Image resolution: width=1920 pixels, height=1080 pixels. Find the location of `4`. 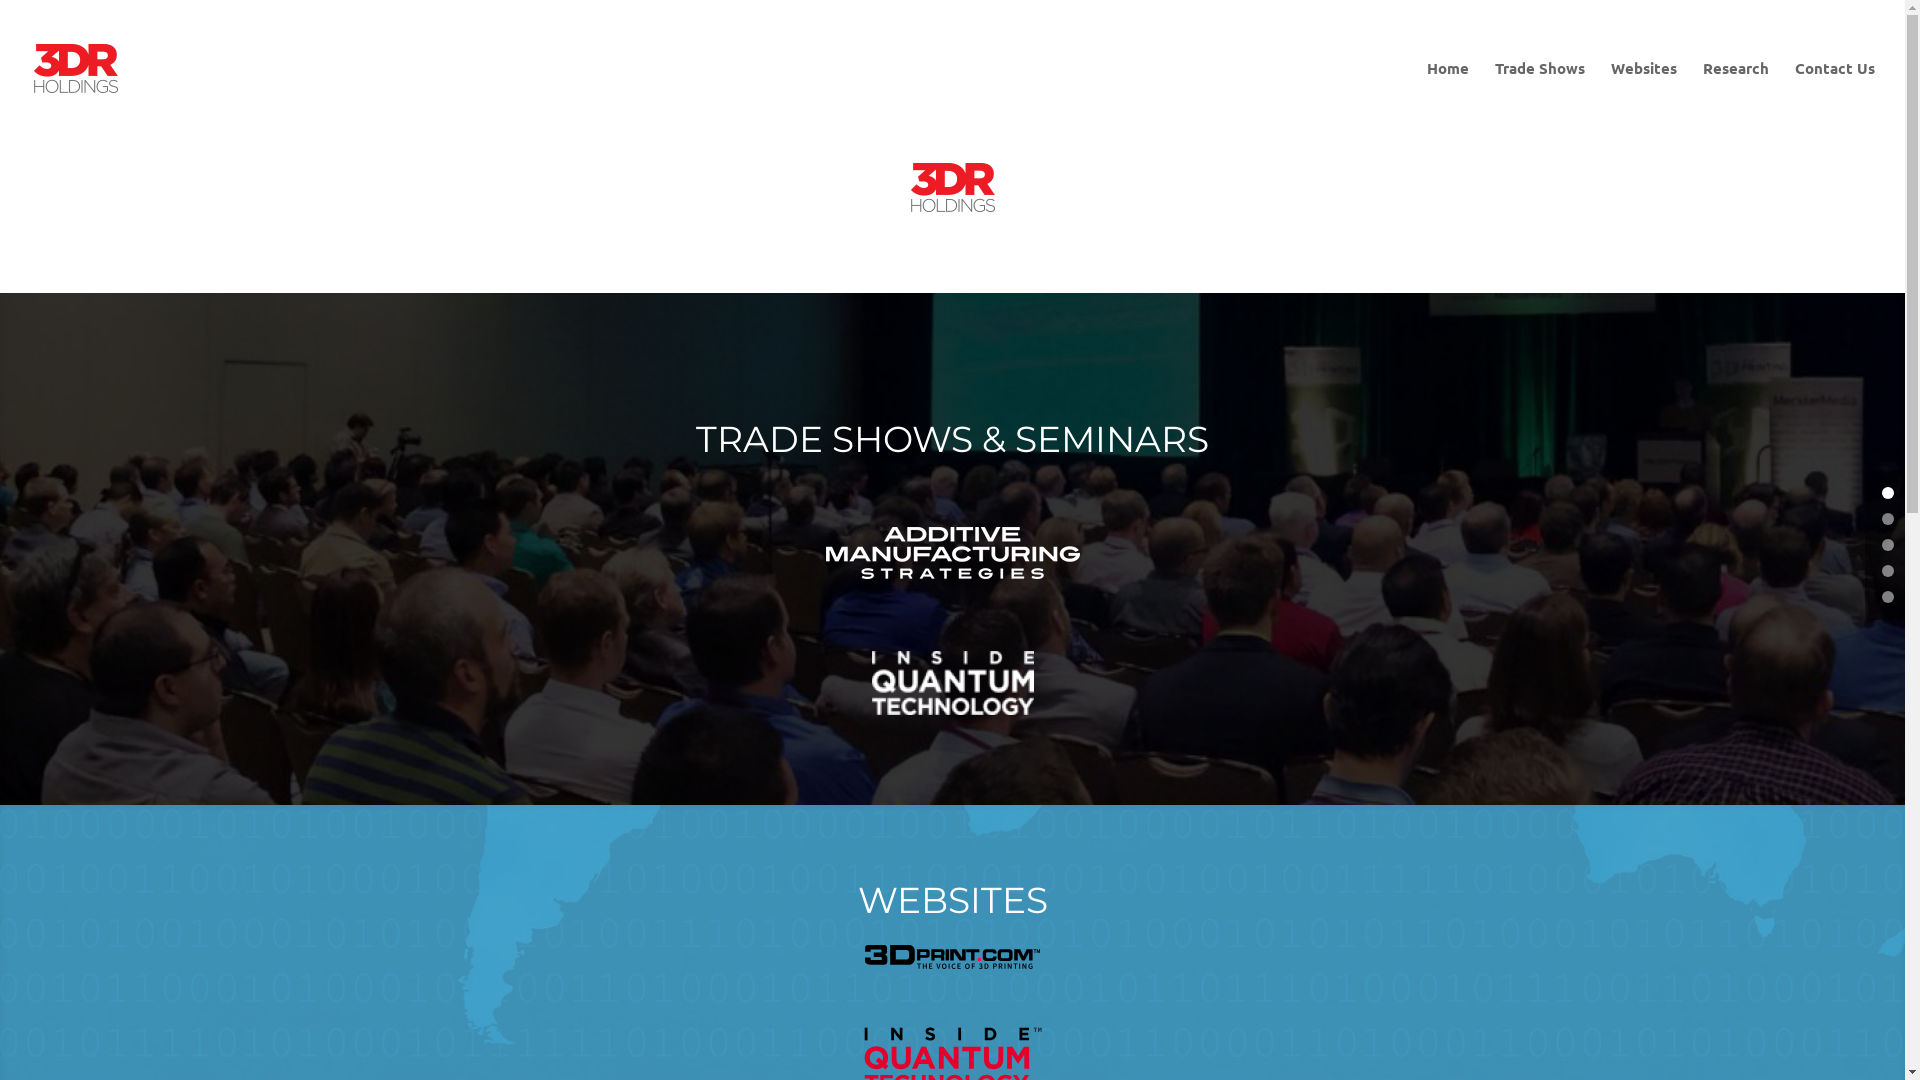

4 is located at coordinates (1888, 597).